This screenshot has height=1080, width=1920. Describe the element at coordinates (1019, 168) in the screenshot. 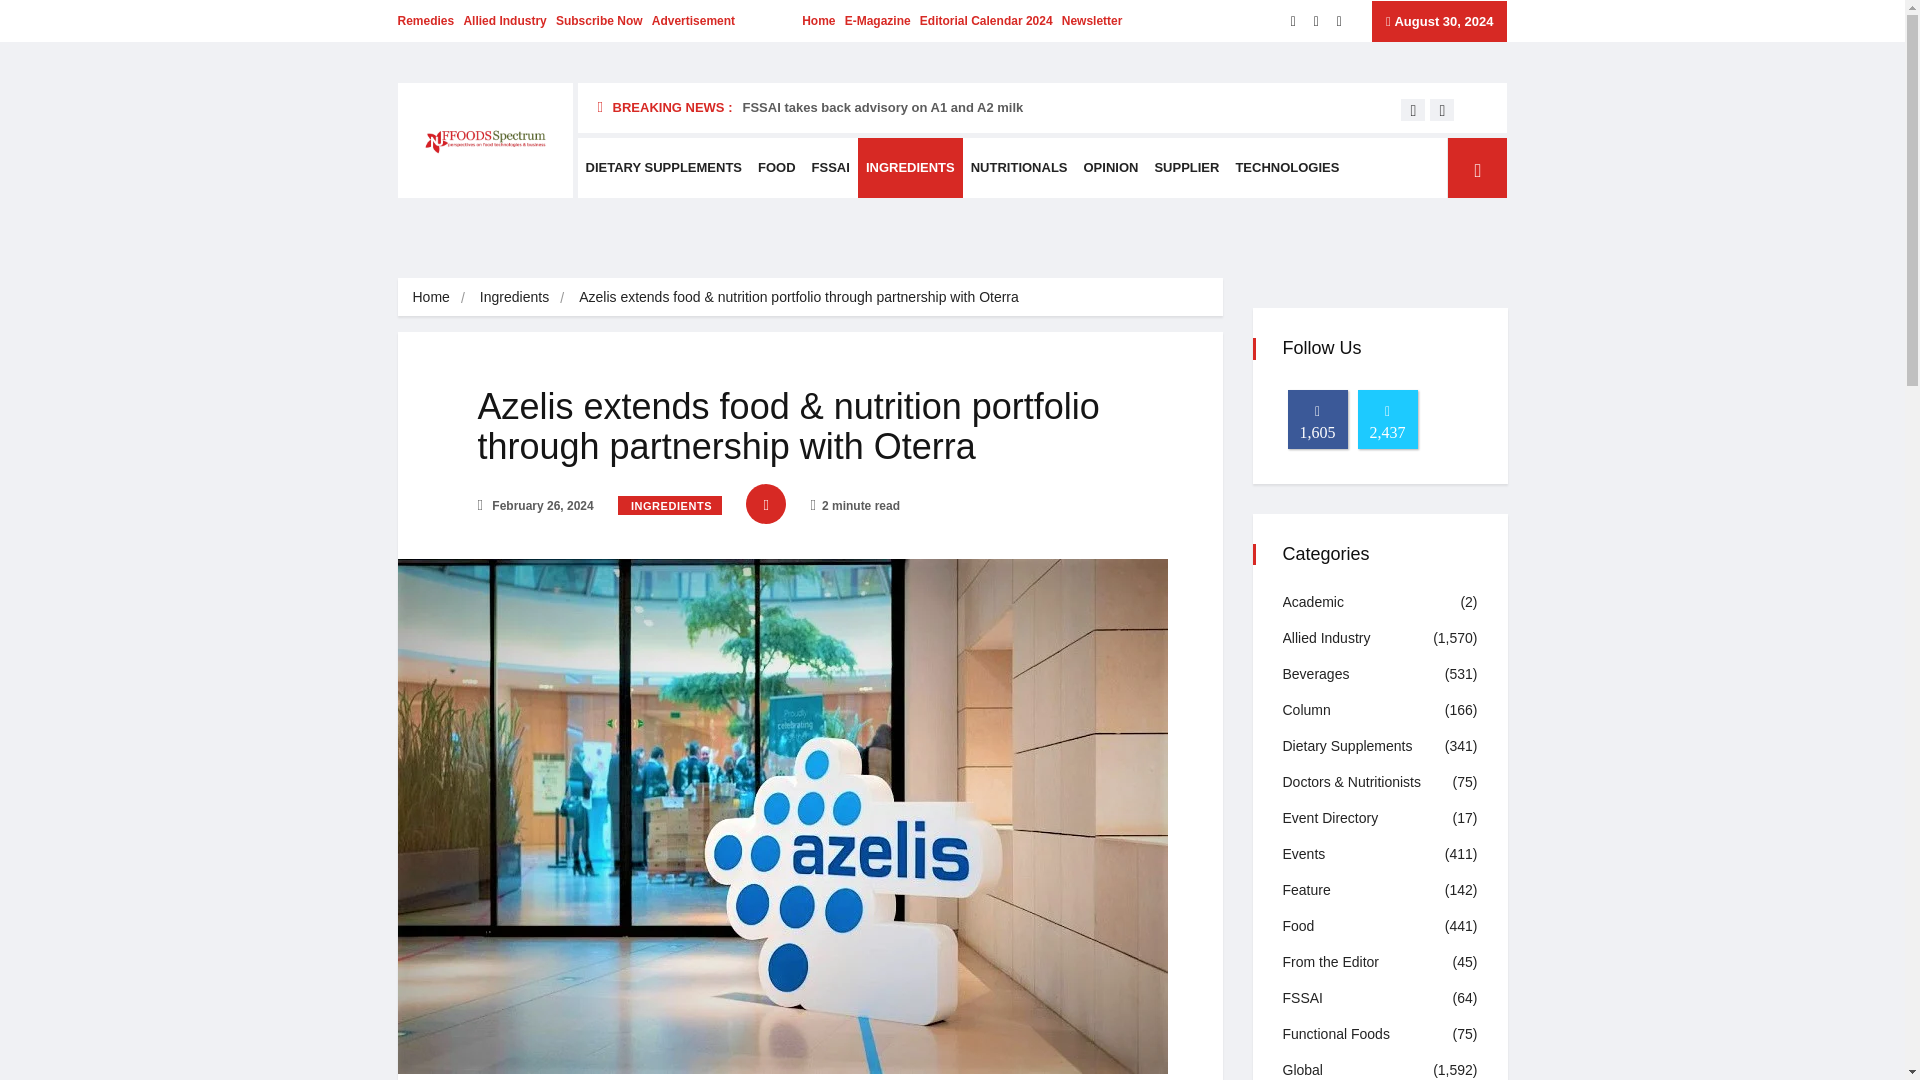

I see `NUTRITIONALS` at that location.